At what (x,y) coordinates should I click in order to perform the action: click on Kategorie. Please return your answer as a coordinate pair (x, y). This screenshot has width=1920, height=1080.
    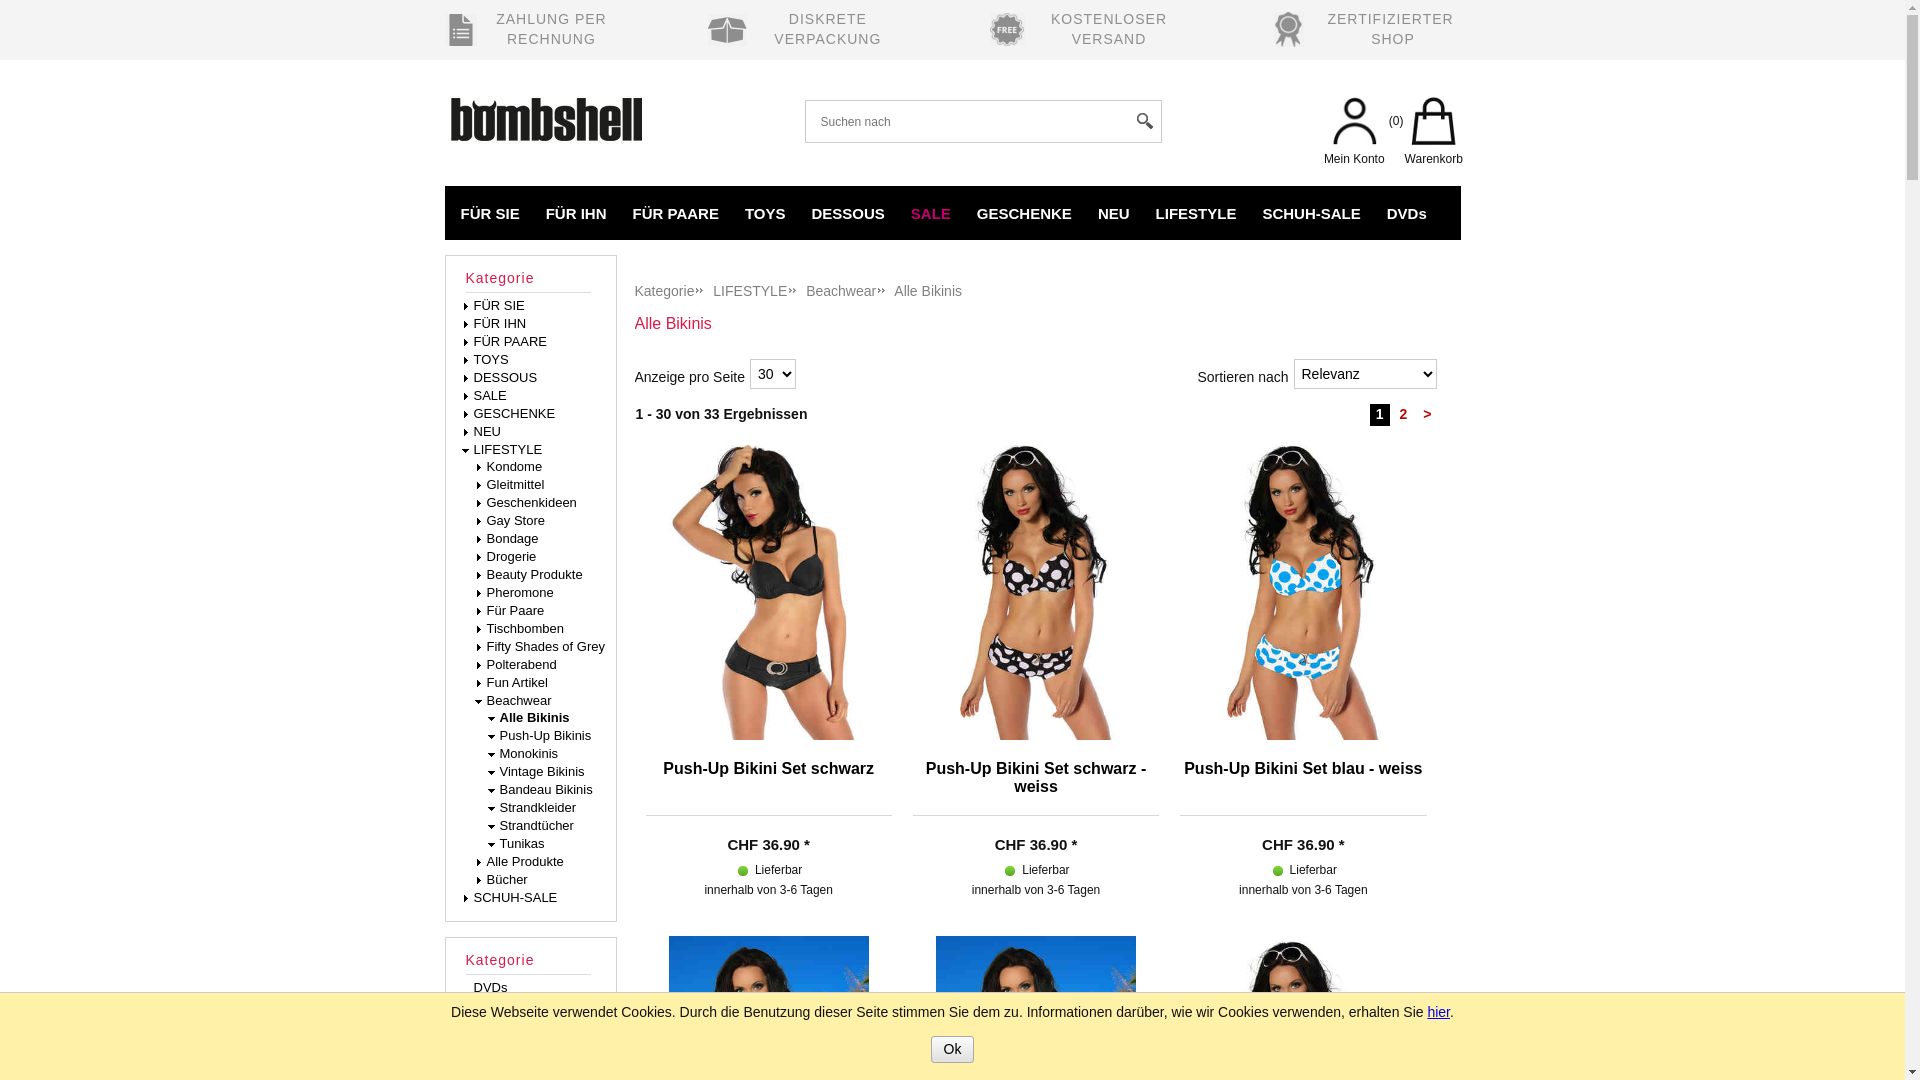
    Looking at the image, I should click on (536, 280).